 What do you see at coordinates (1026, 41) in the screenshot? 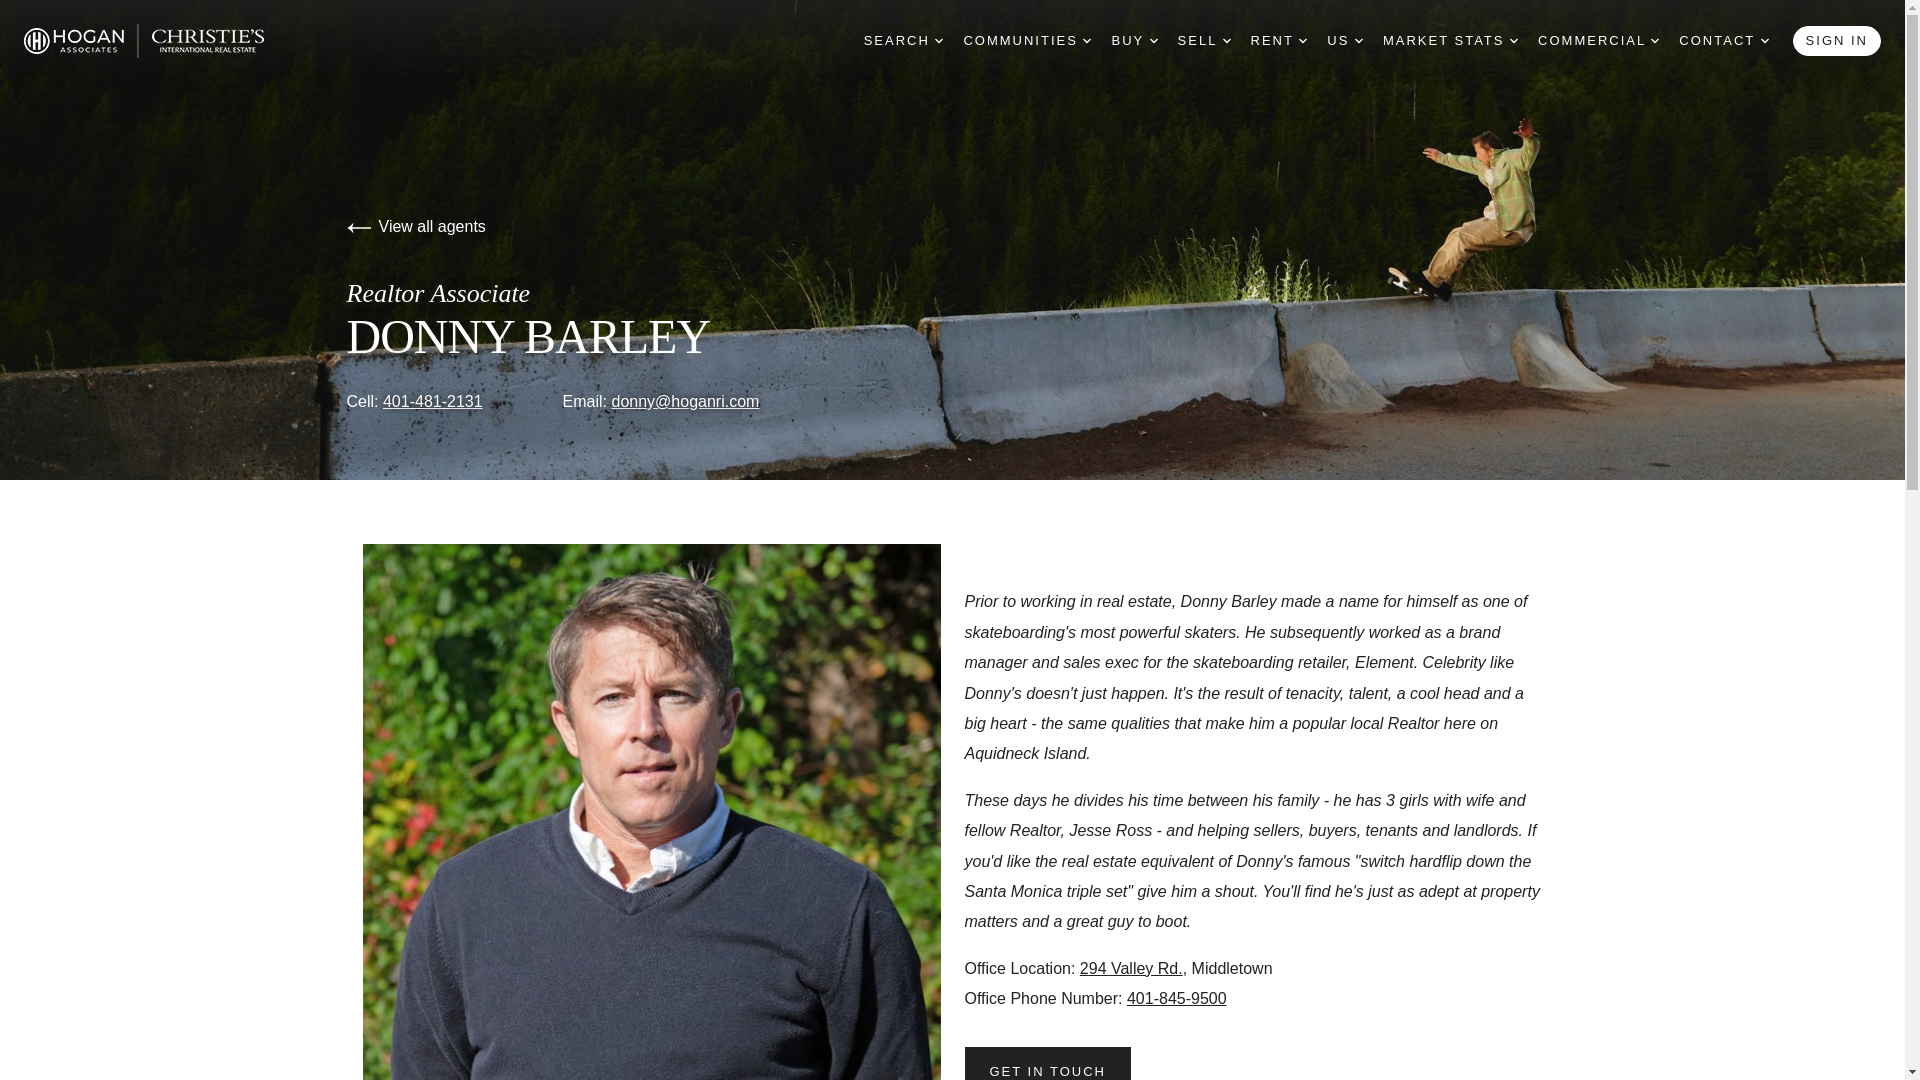
I see `COMMUNITIES DROPDOWN ARROW` at bounding box center [1026, 41].